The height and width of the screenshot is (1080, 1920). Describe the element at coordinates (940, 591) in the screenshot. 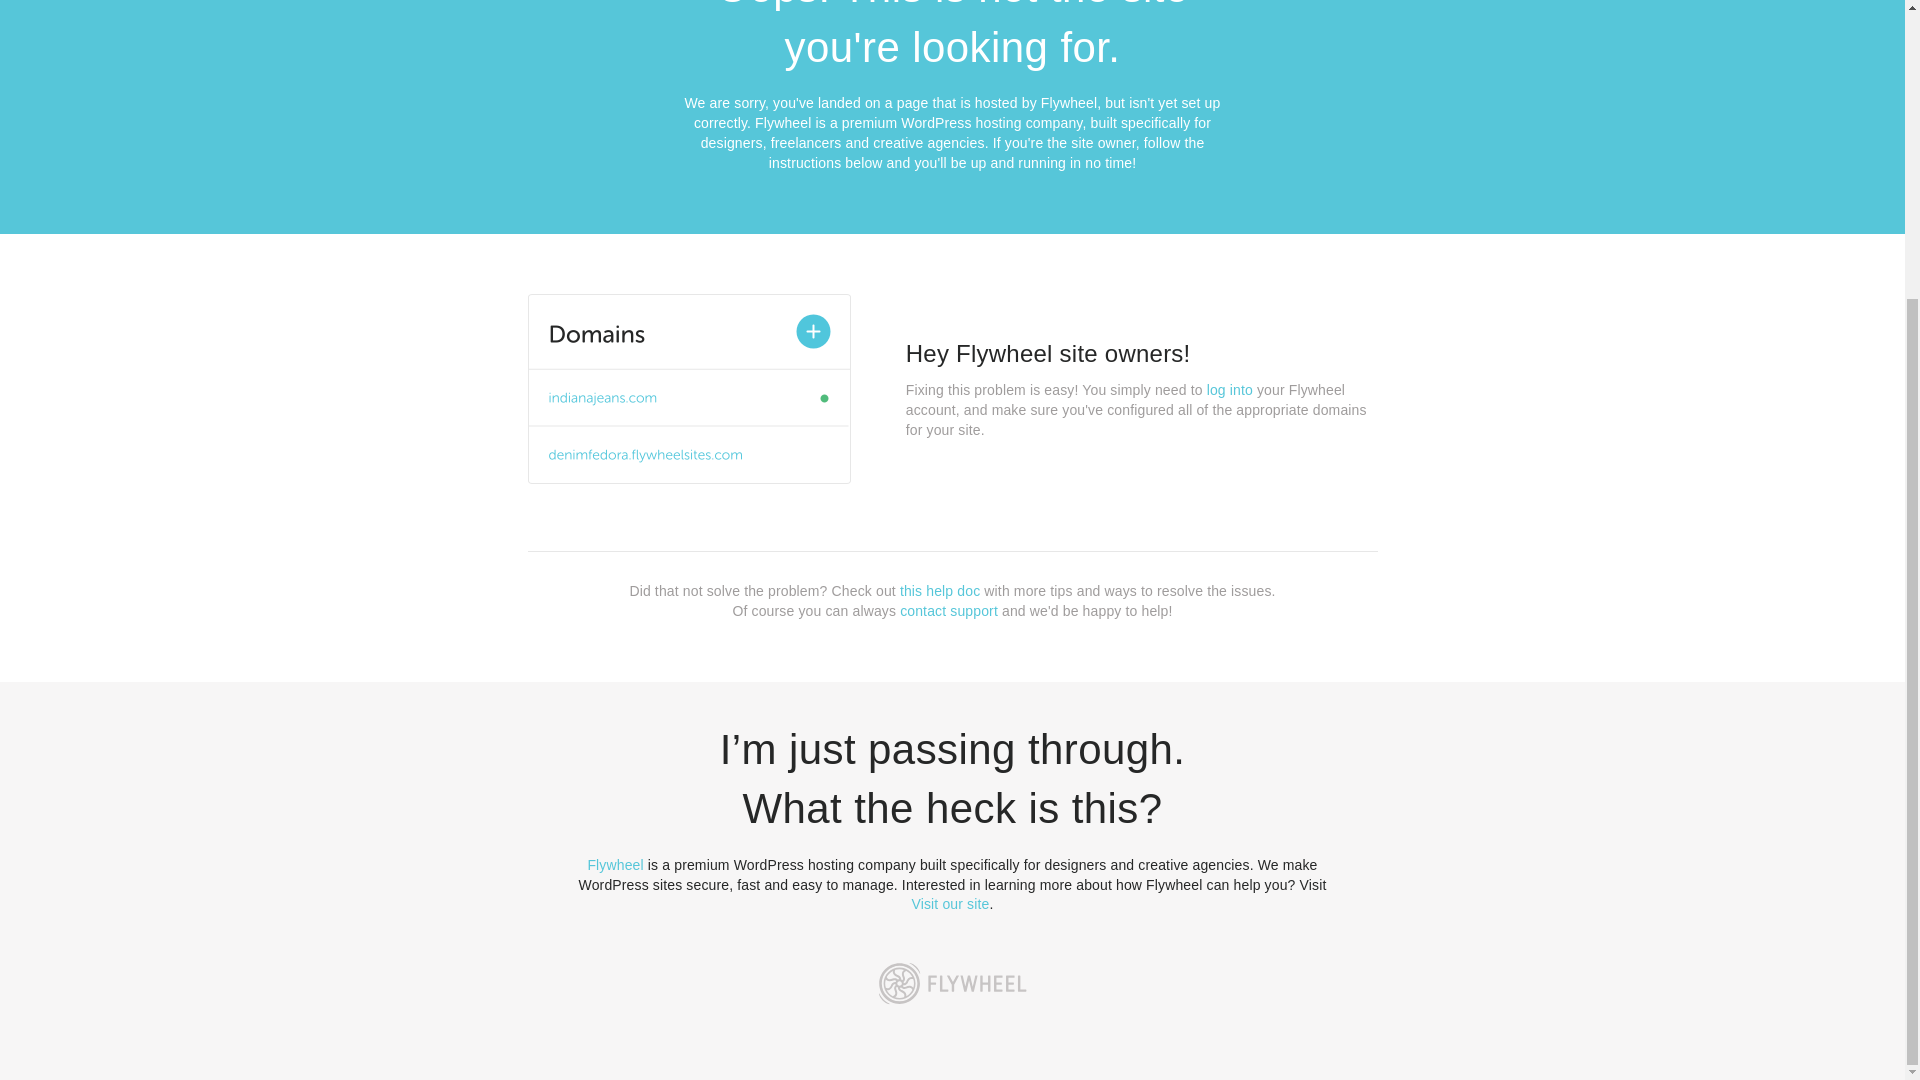

I see `this help doc` at that location.